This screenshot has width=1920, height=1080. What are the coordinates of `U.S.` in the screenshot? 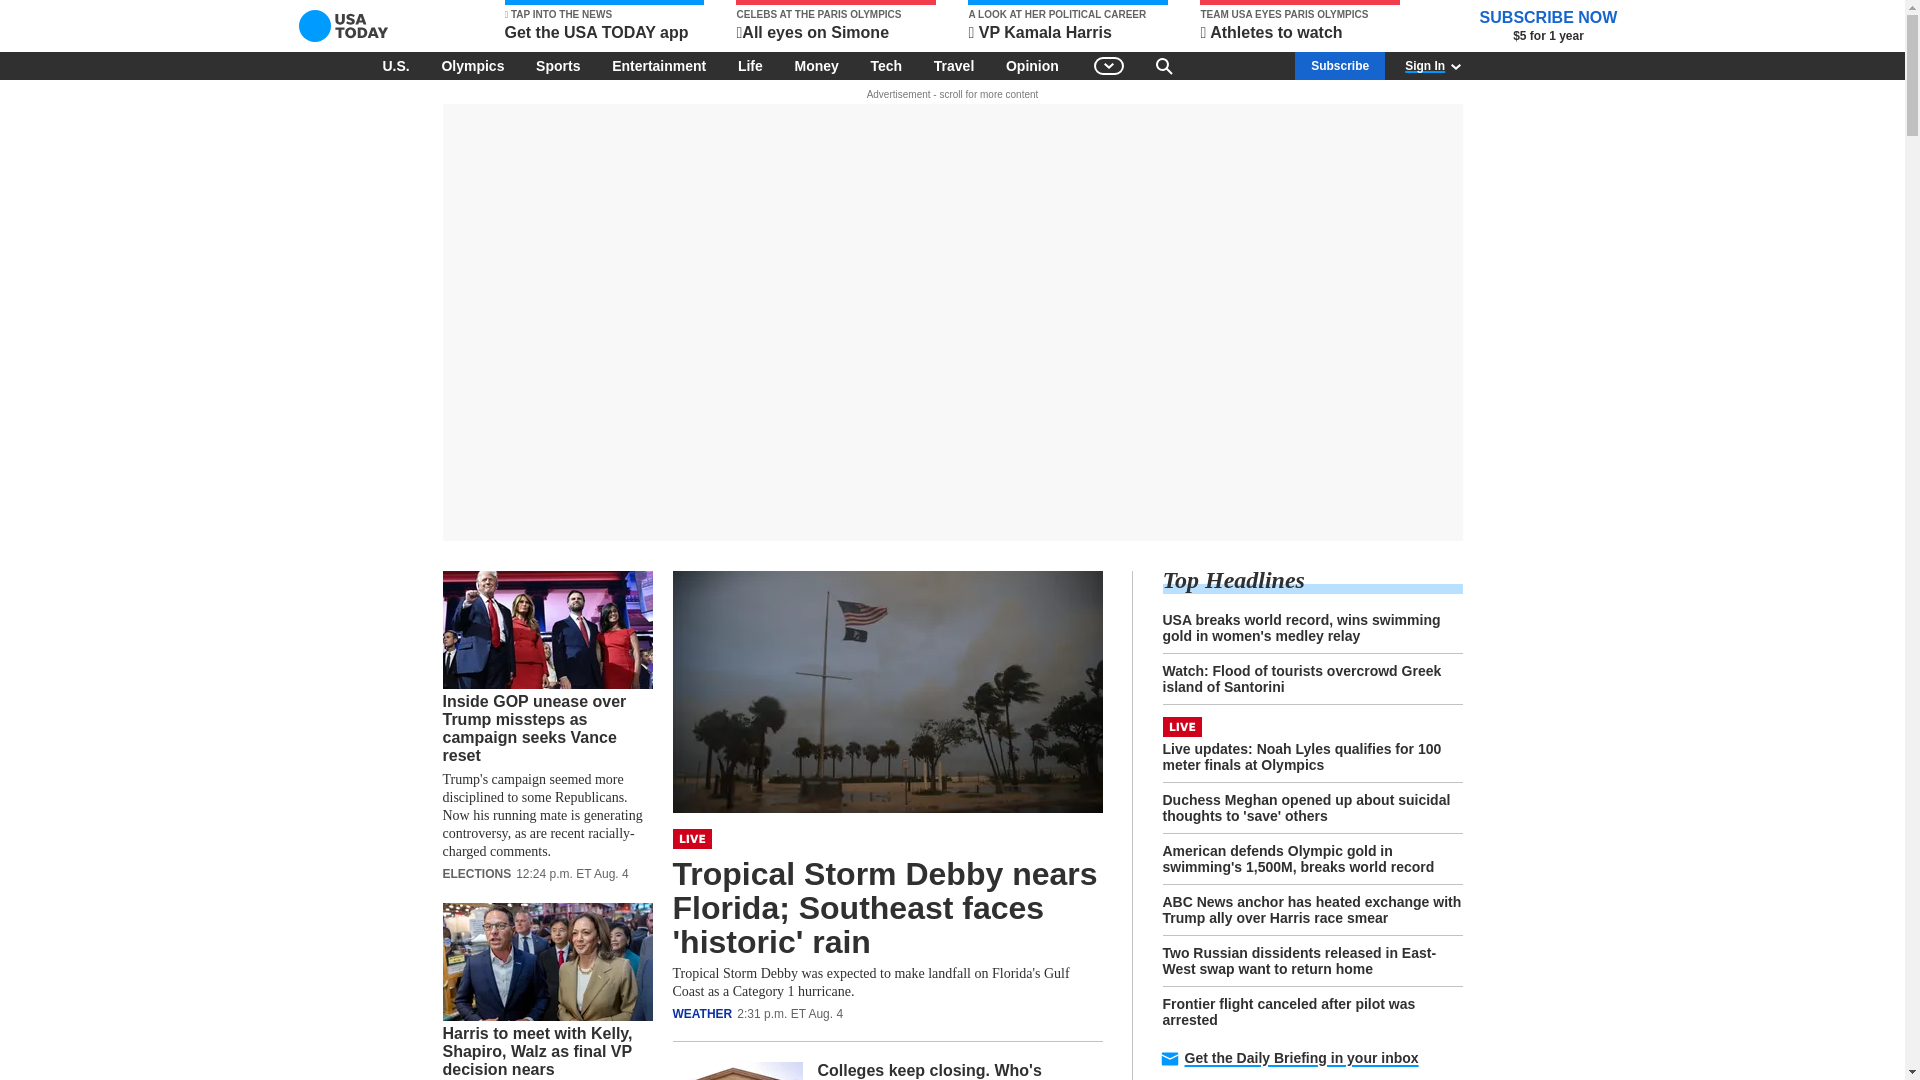 It's located at (395, 65).